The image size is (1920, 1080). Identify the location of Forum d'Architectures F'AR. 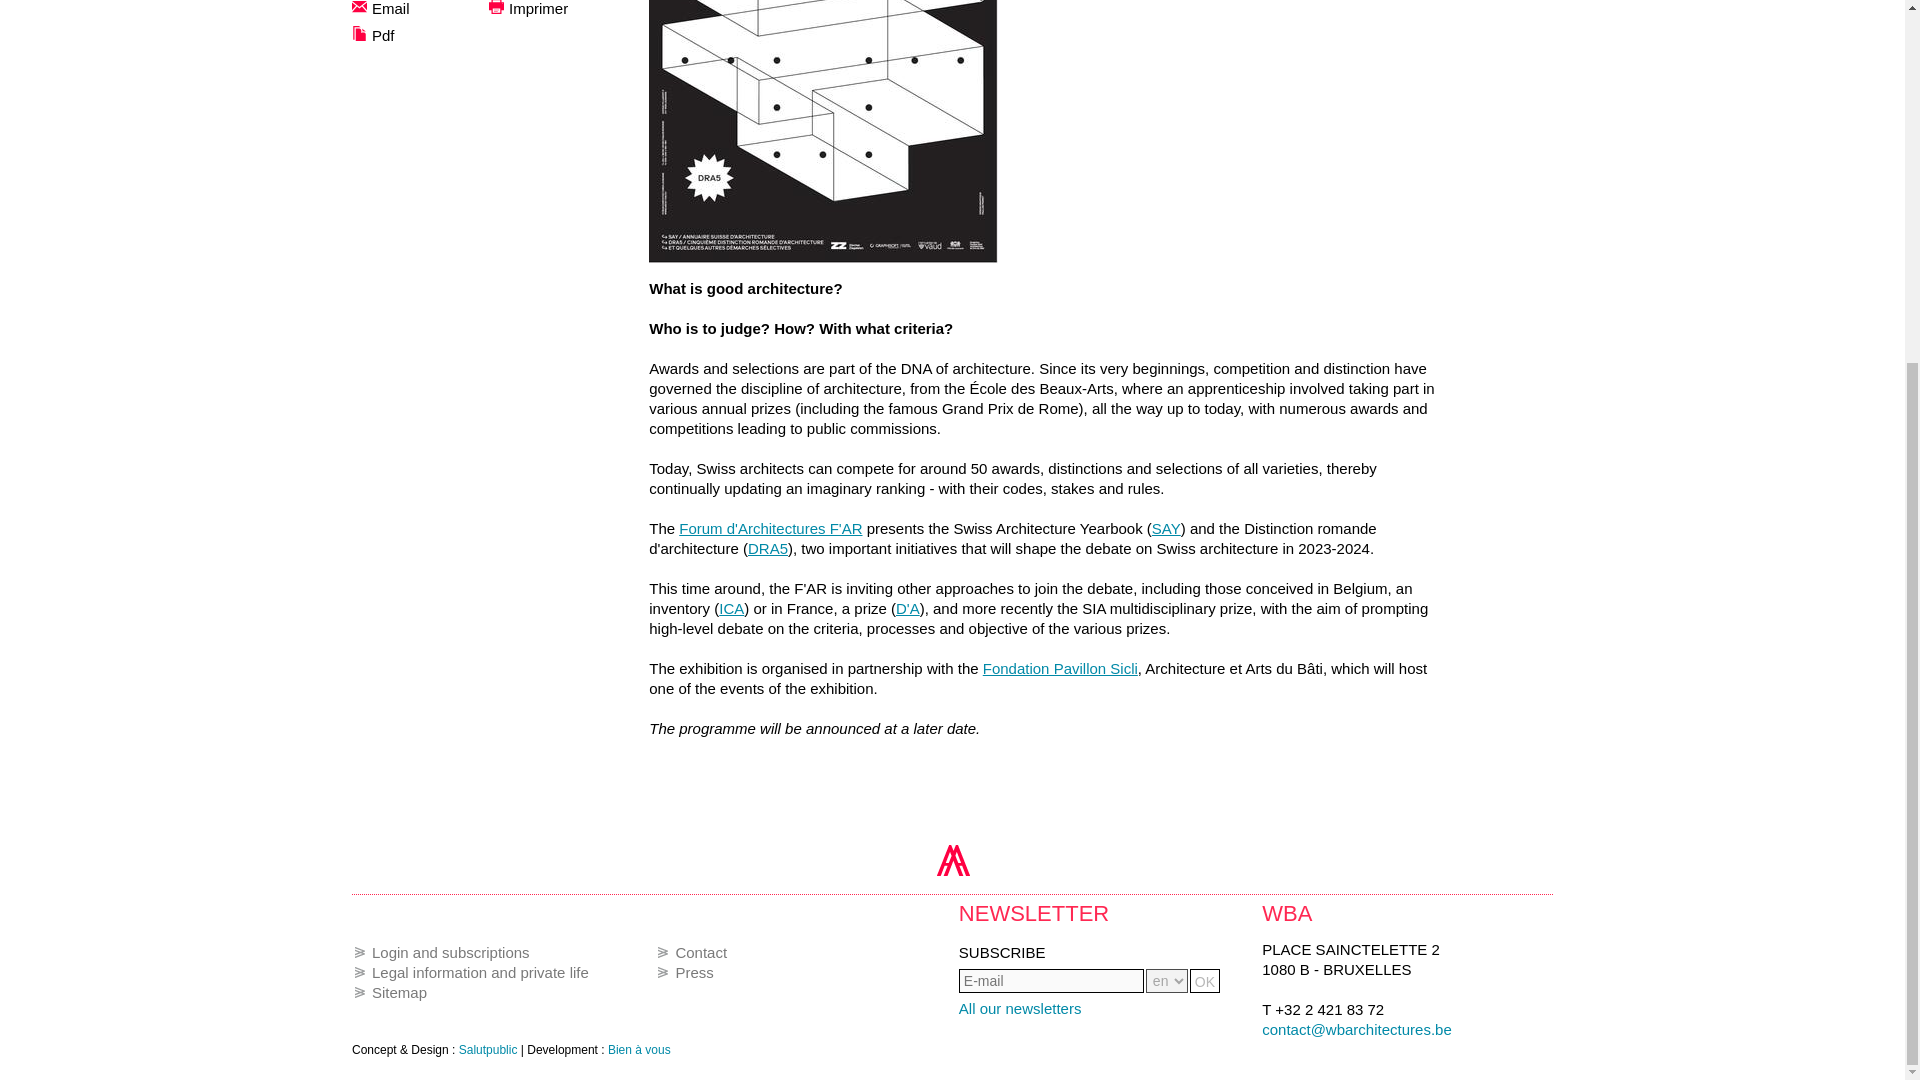
(770, 528).